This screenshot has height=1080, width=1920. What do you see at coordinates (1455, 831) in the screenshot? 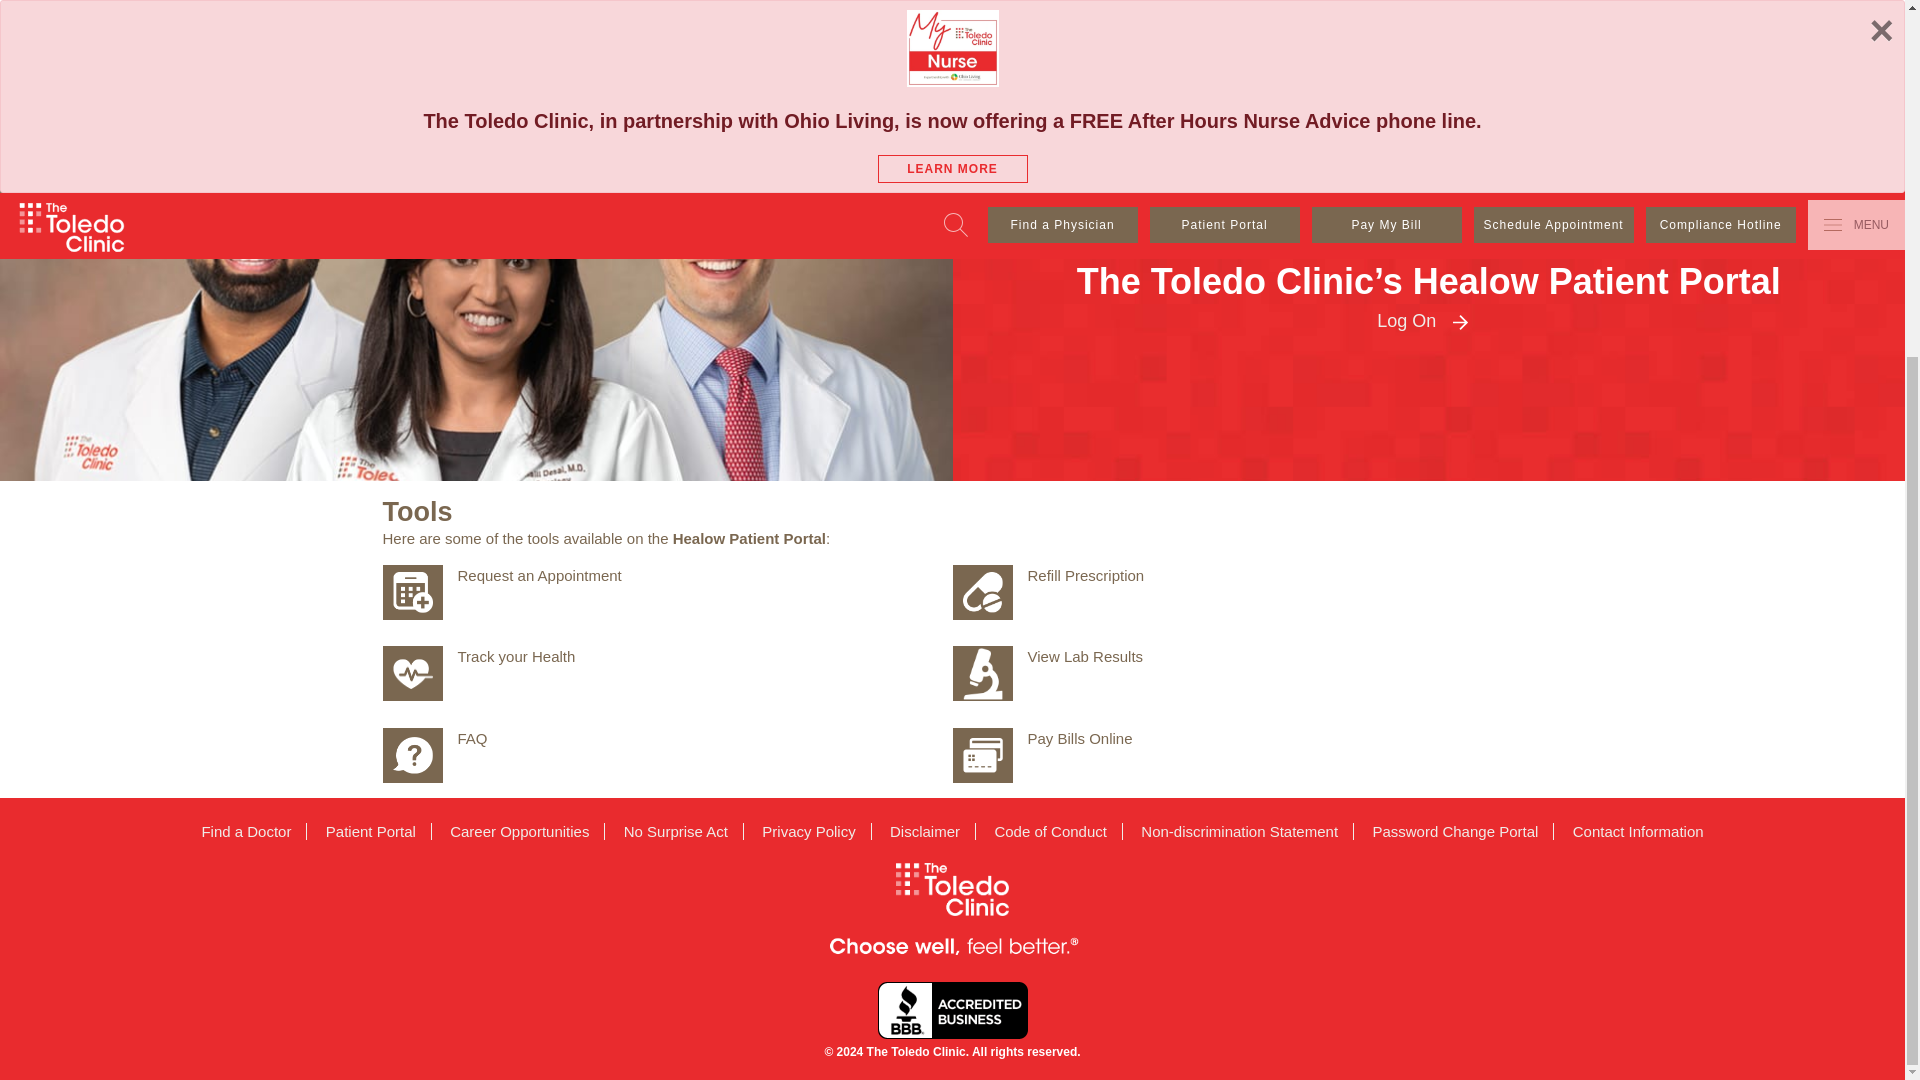
I see `Password Change Portal` at bounding box center [1455, 831].